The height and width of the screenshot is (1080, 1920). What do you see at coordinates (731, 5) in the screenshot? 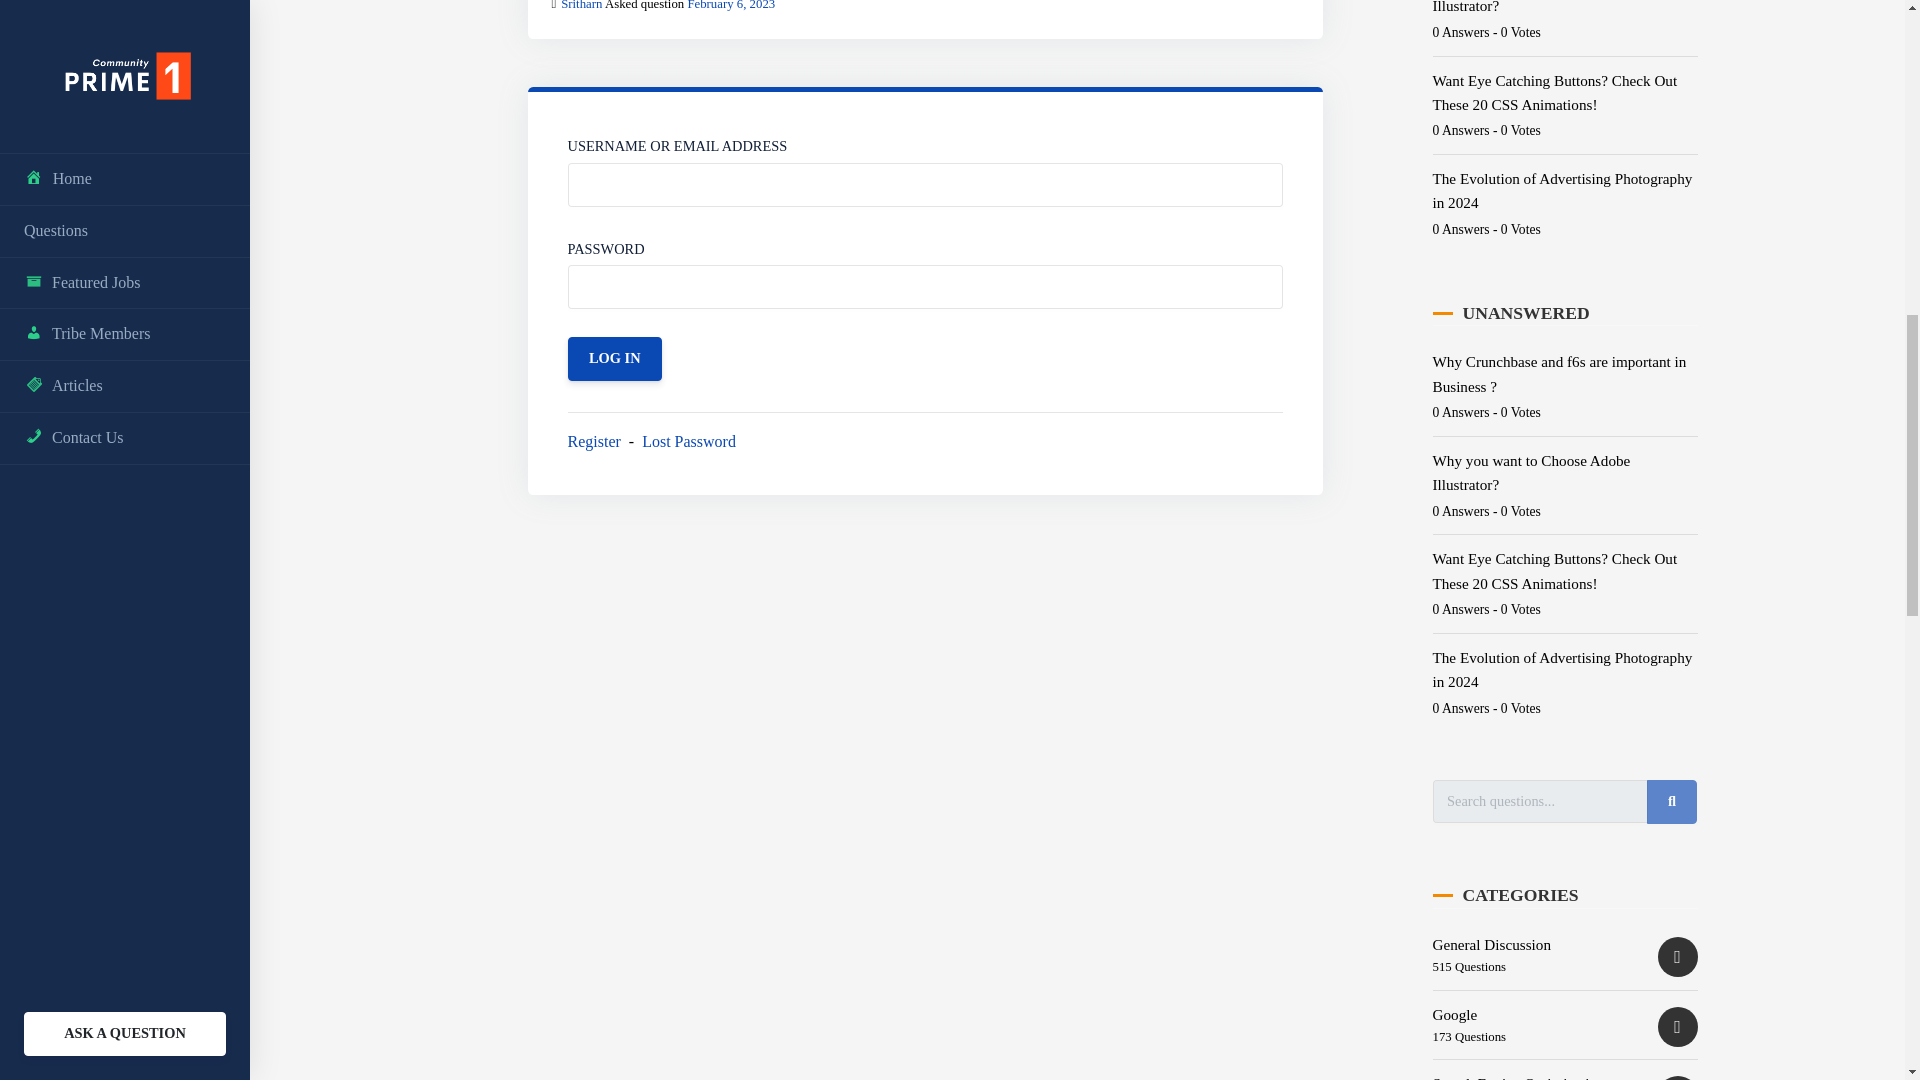
I see `February 6, 2023` at bounding box center [731, 5].